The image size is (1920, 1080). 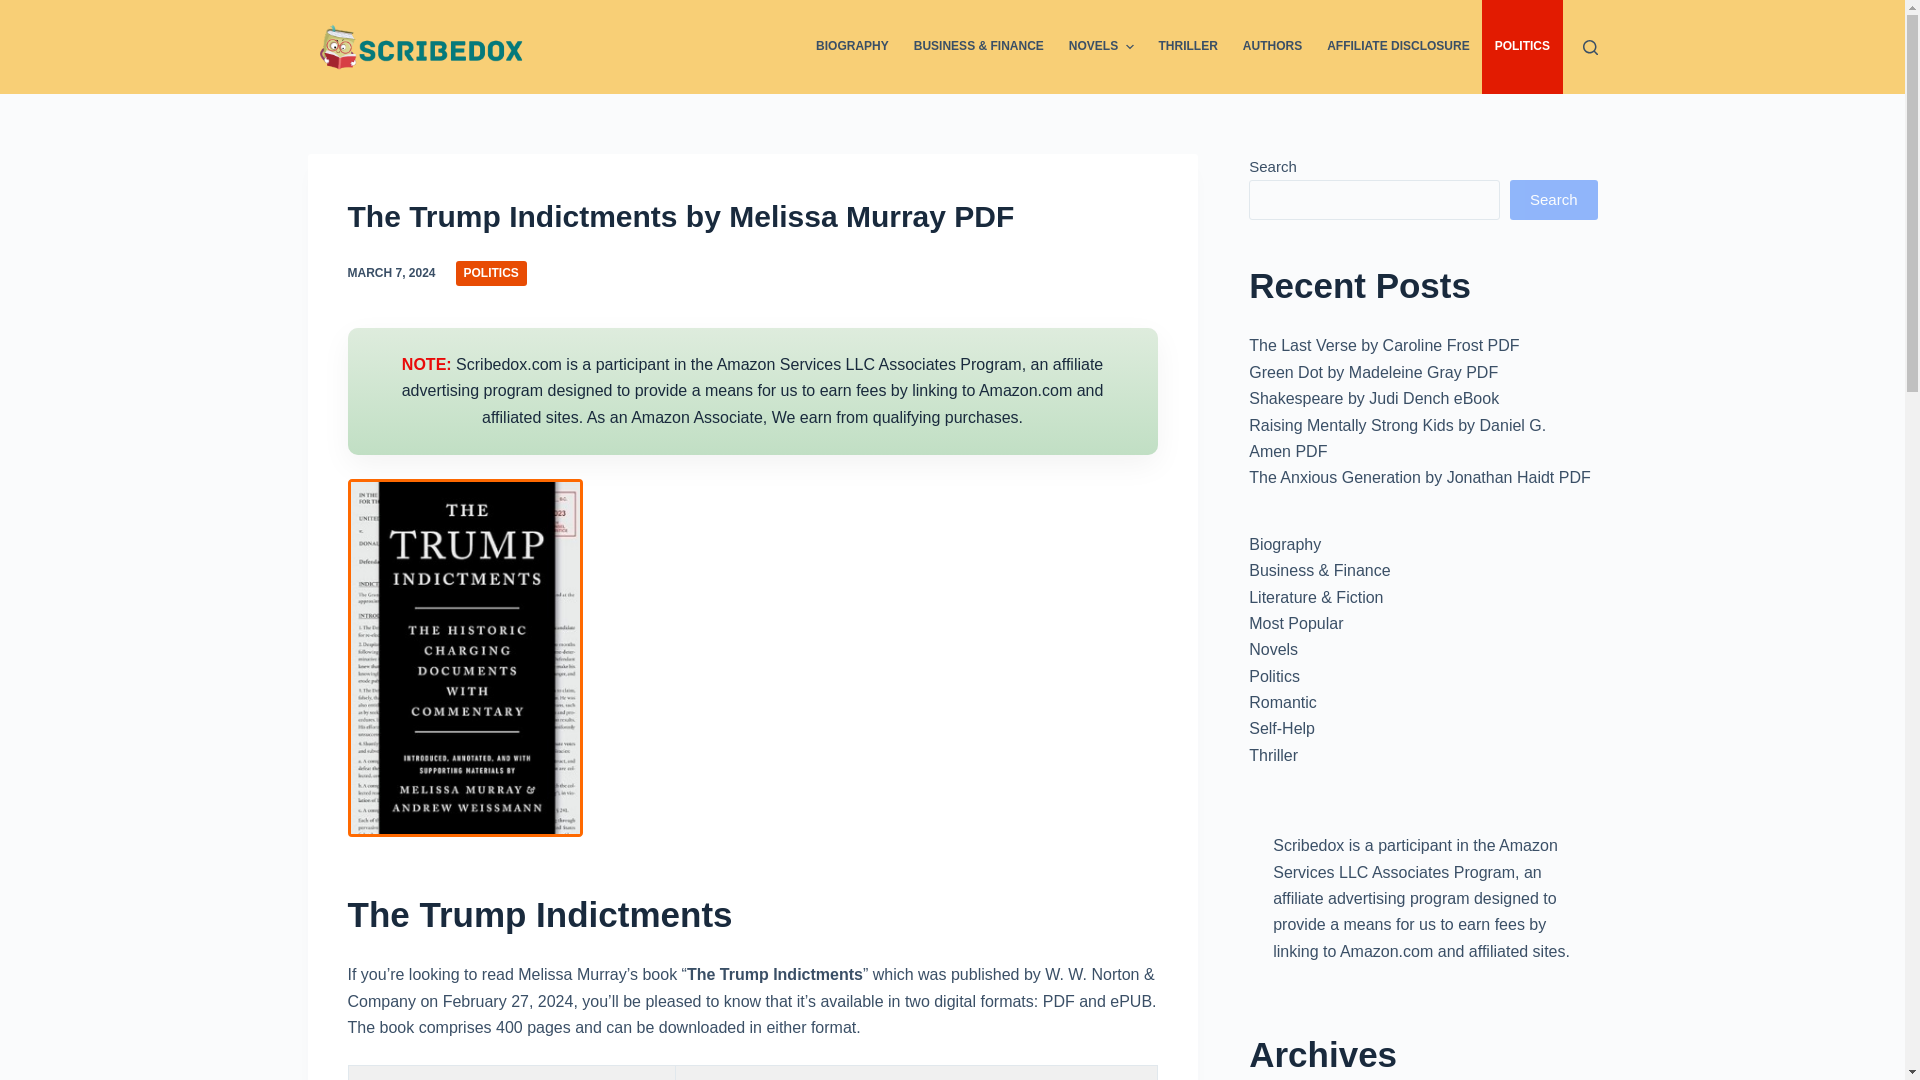 I want to click on BIOGRAPHY, so click(x=853, y=46).